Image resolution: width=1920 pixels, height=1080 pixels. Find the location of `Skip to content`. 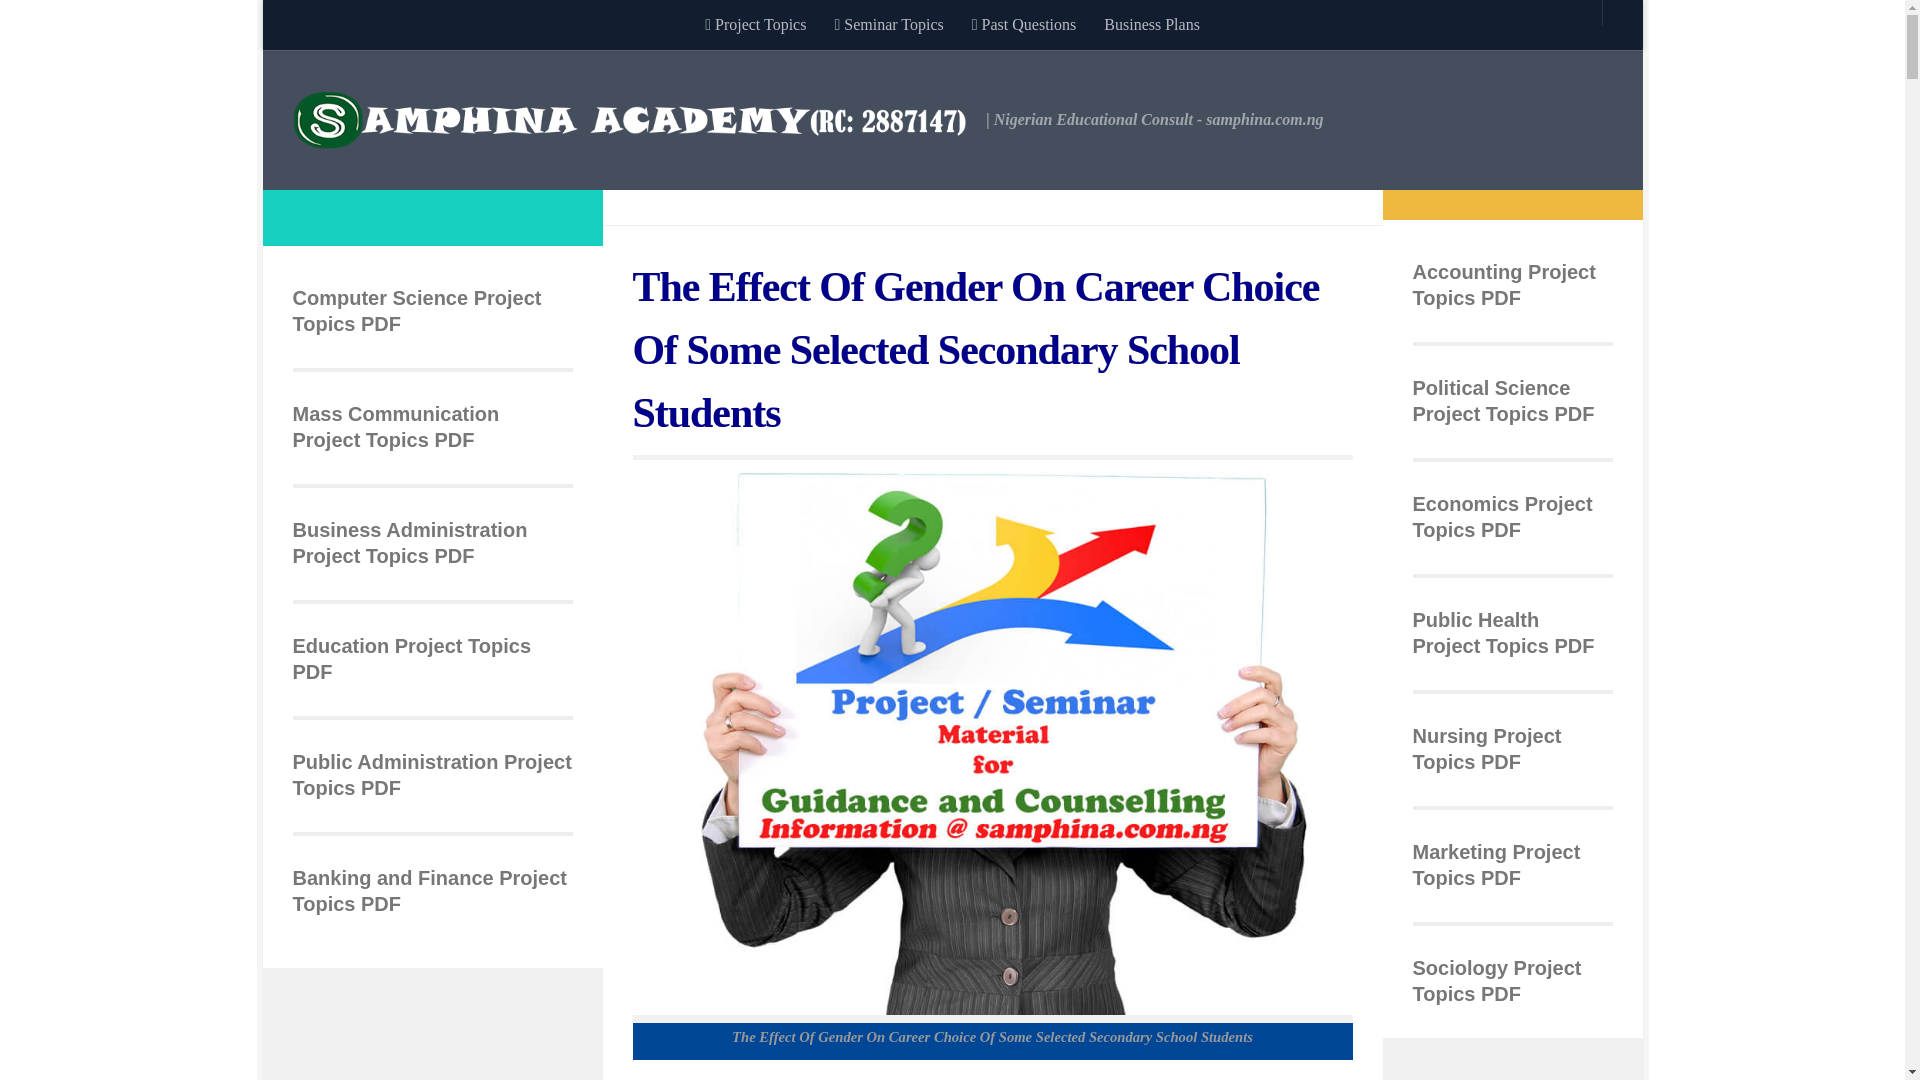

Skip to content is located at coordinates (340, 27).